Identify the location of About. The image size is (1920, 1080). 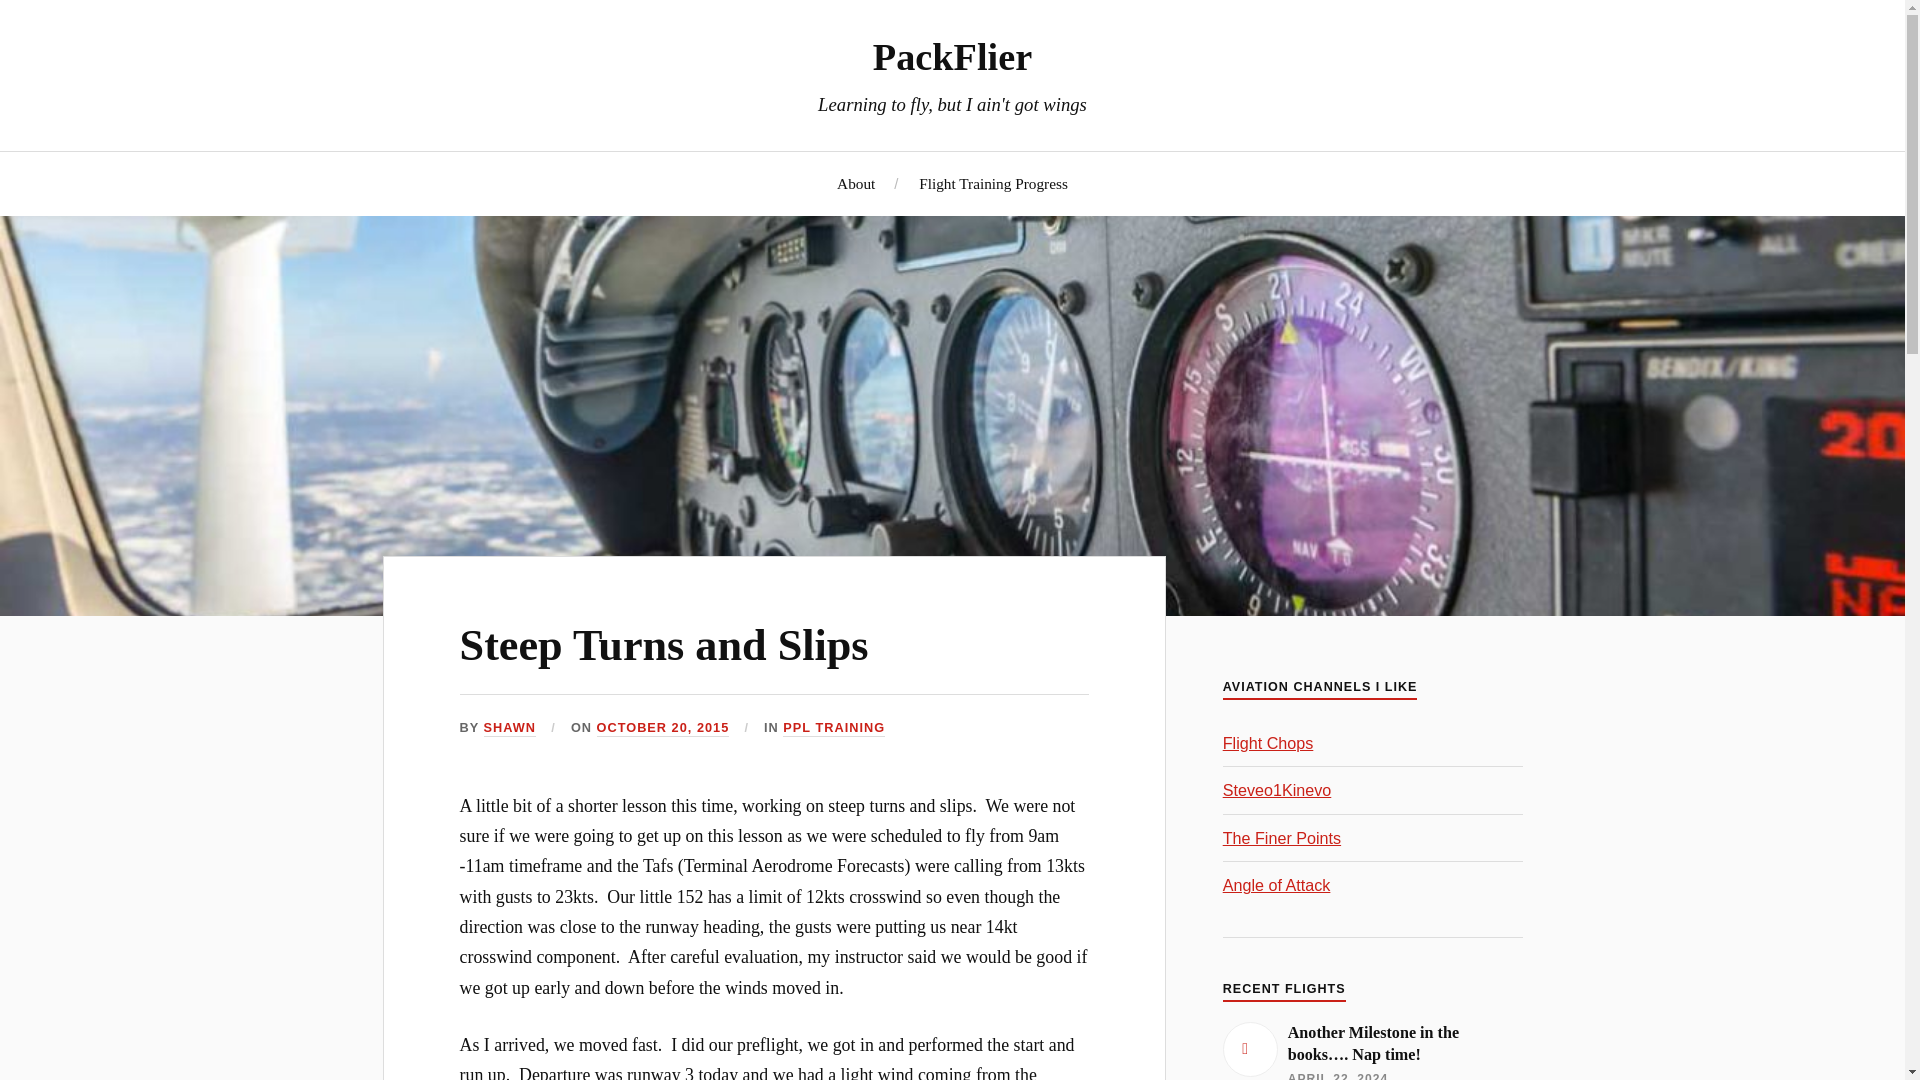
(856, 183).